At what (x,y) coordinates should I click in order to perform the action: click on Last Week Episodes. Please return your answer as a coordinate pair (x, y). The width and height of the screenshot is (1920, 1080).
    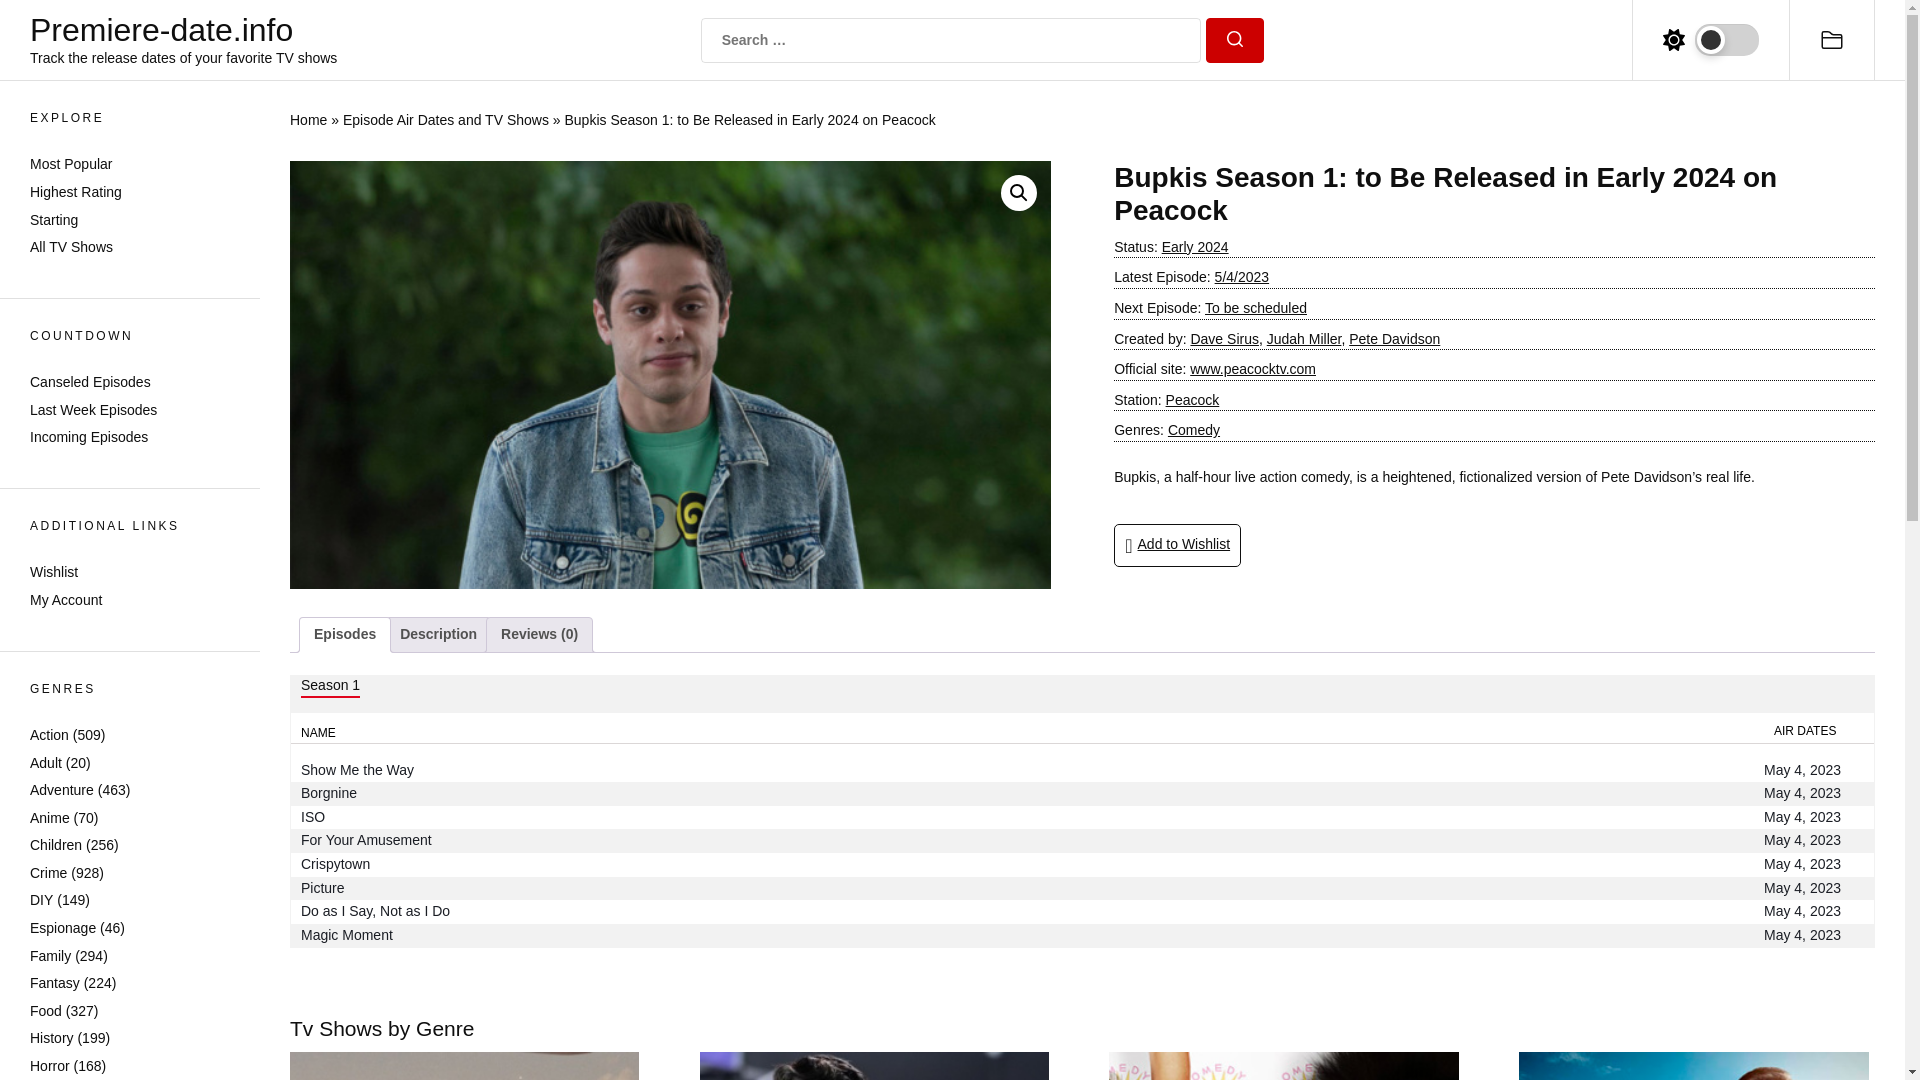
    Looking at the image, I should click on (94, 409).